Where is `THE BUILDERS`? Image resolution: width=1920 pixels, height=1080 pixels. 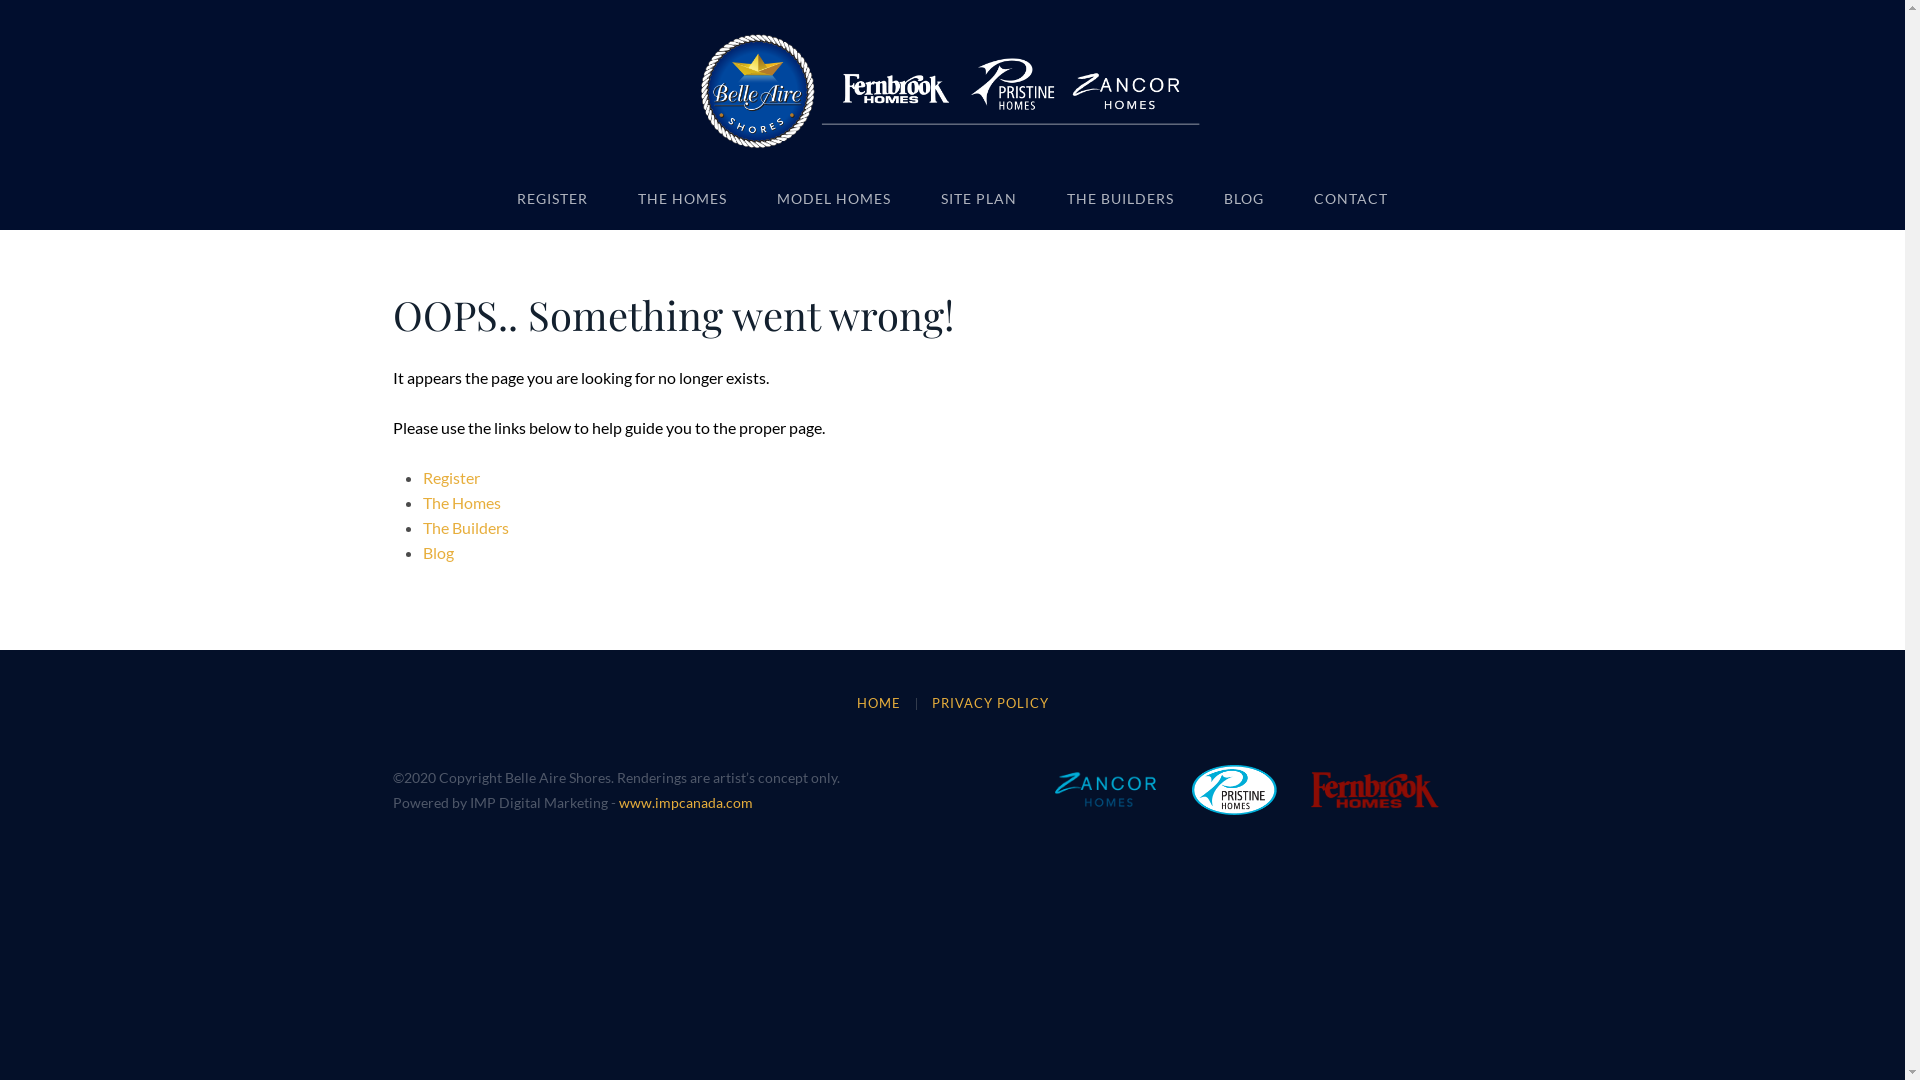 THE BUILDERS is located at coordinates (1120, 199).